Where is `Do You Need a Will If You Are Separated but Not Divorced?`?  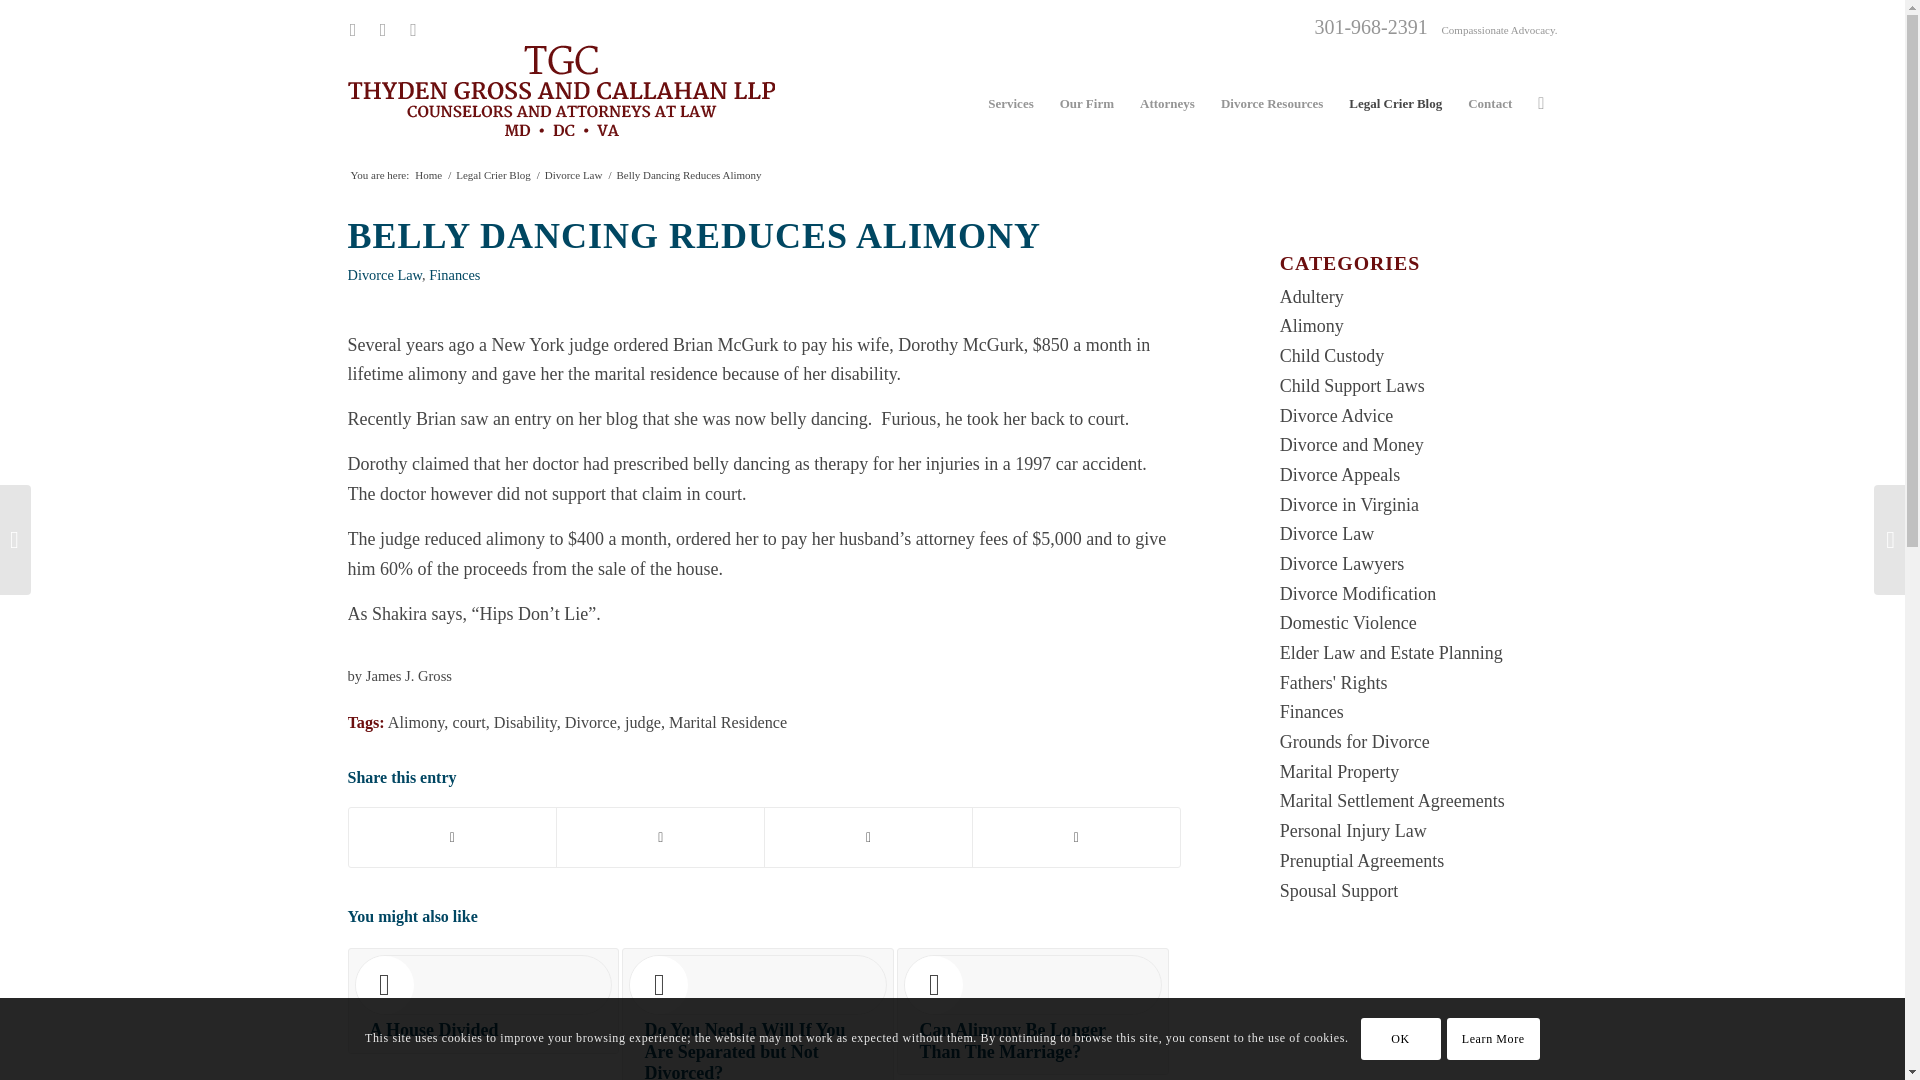
Do You Need a Will If You Are Separated but Not Divorced? is located at coordinates (758, 1014).